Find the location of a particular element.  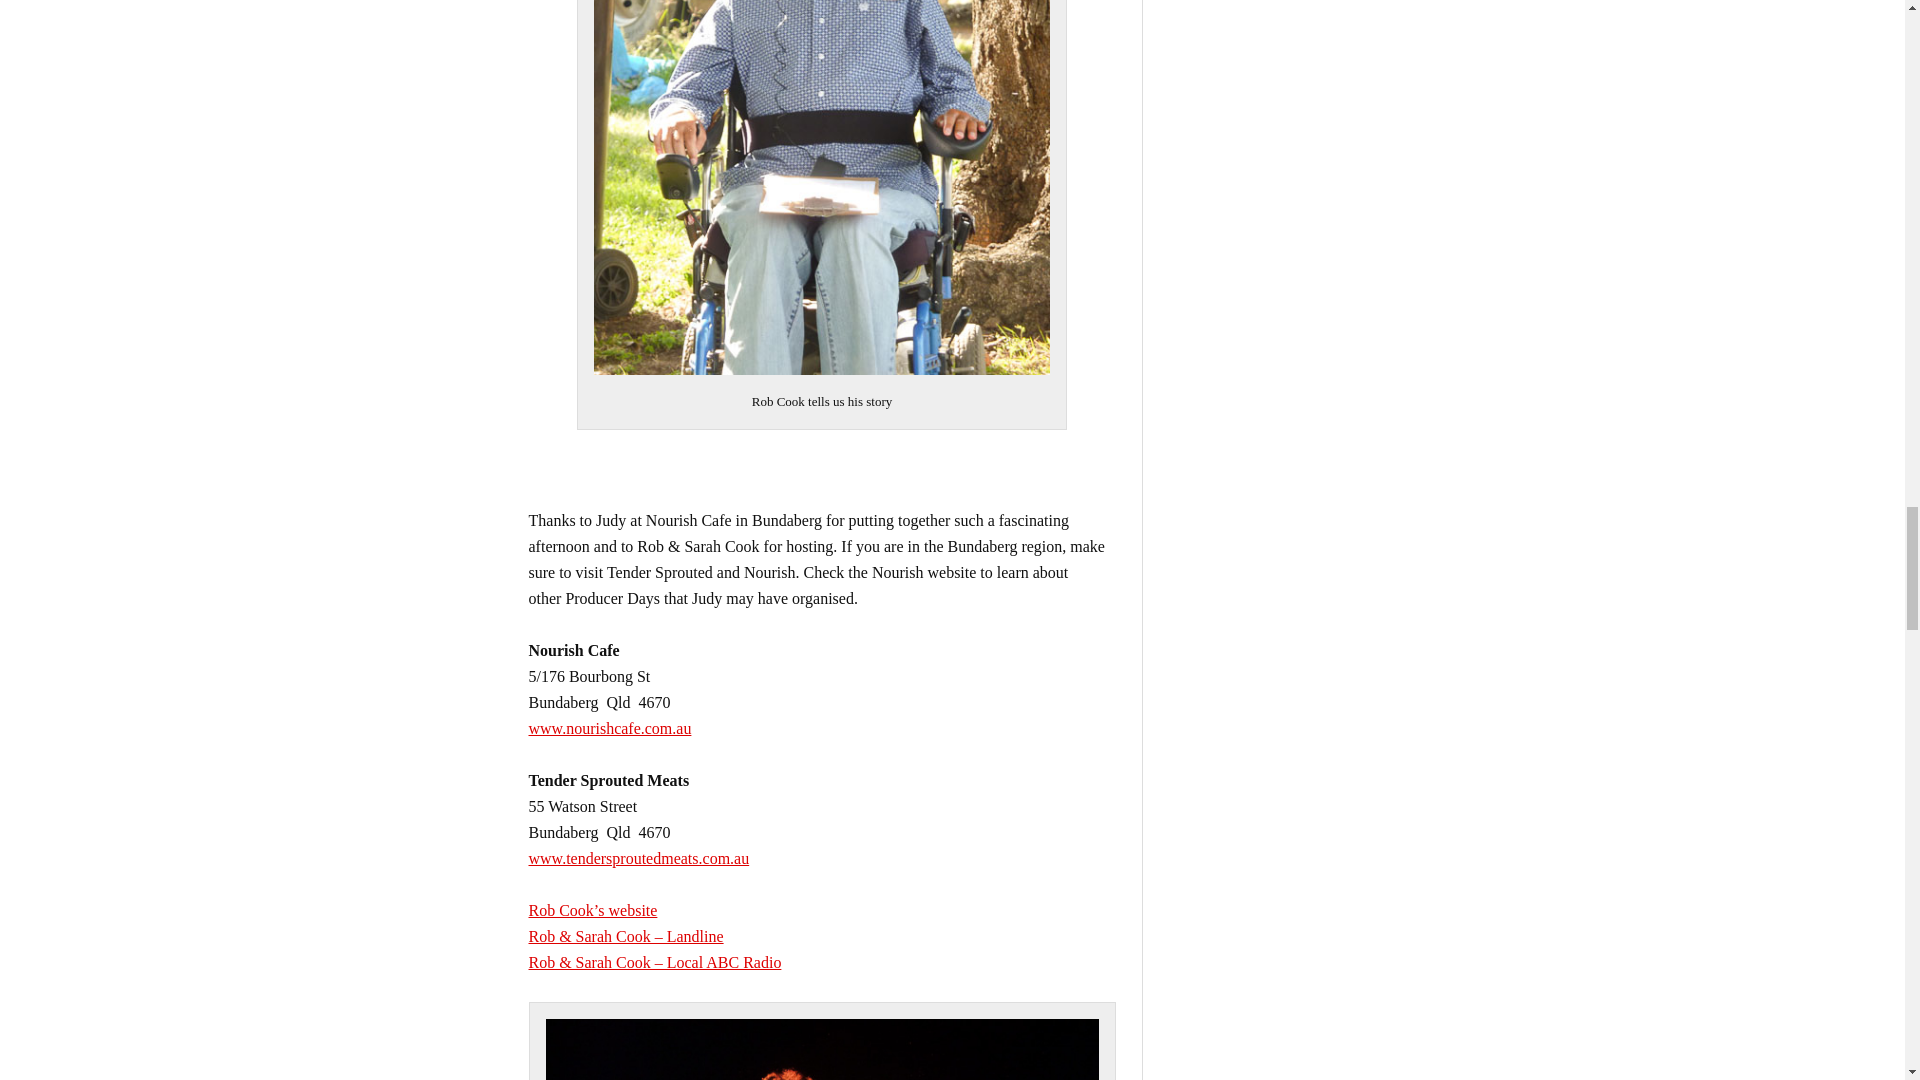

www.nourishcafe.com.au is located at coordinates (610, 728).